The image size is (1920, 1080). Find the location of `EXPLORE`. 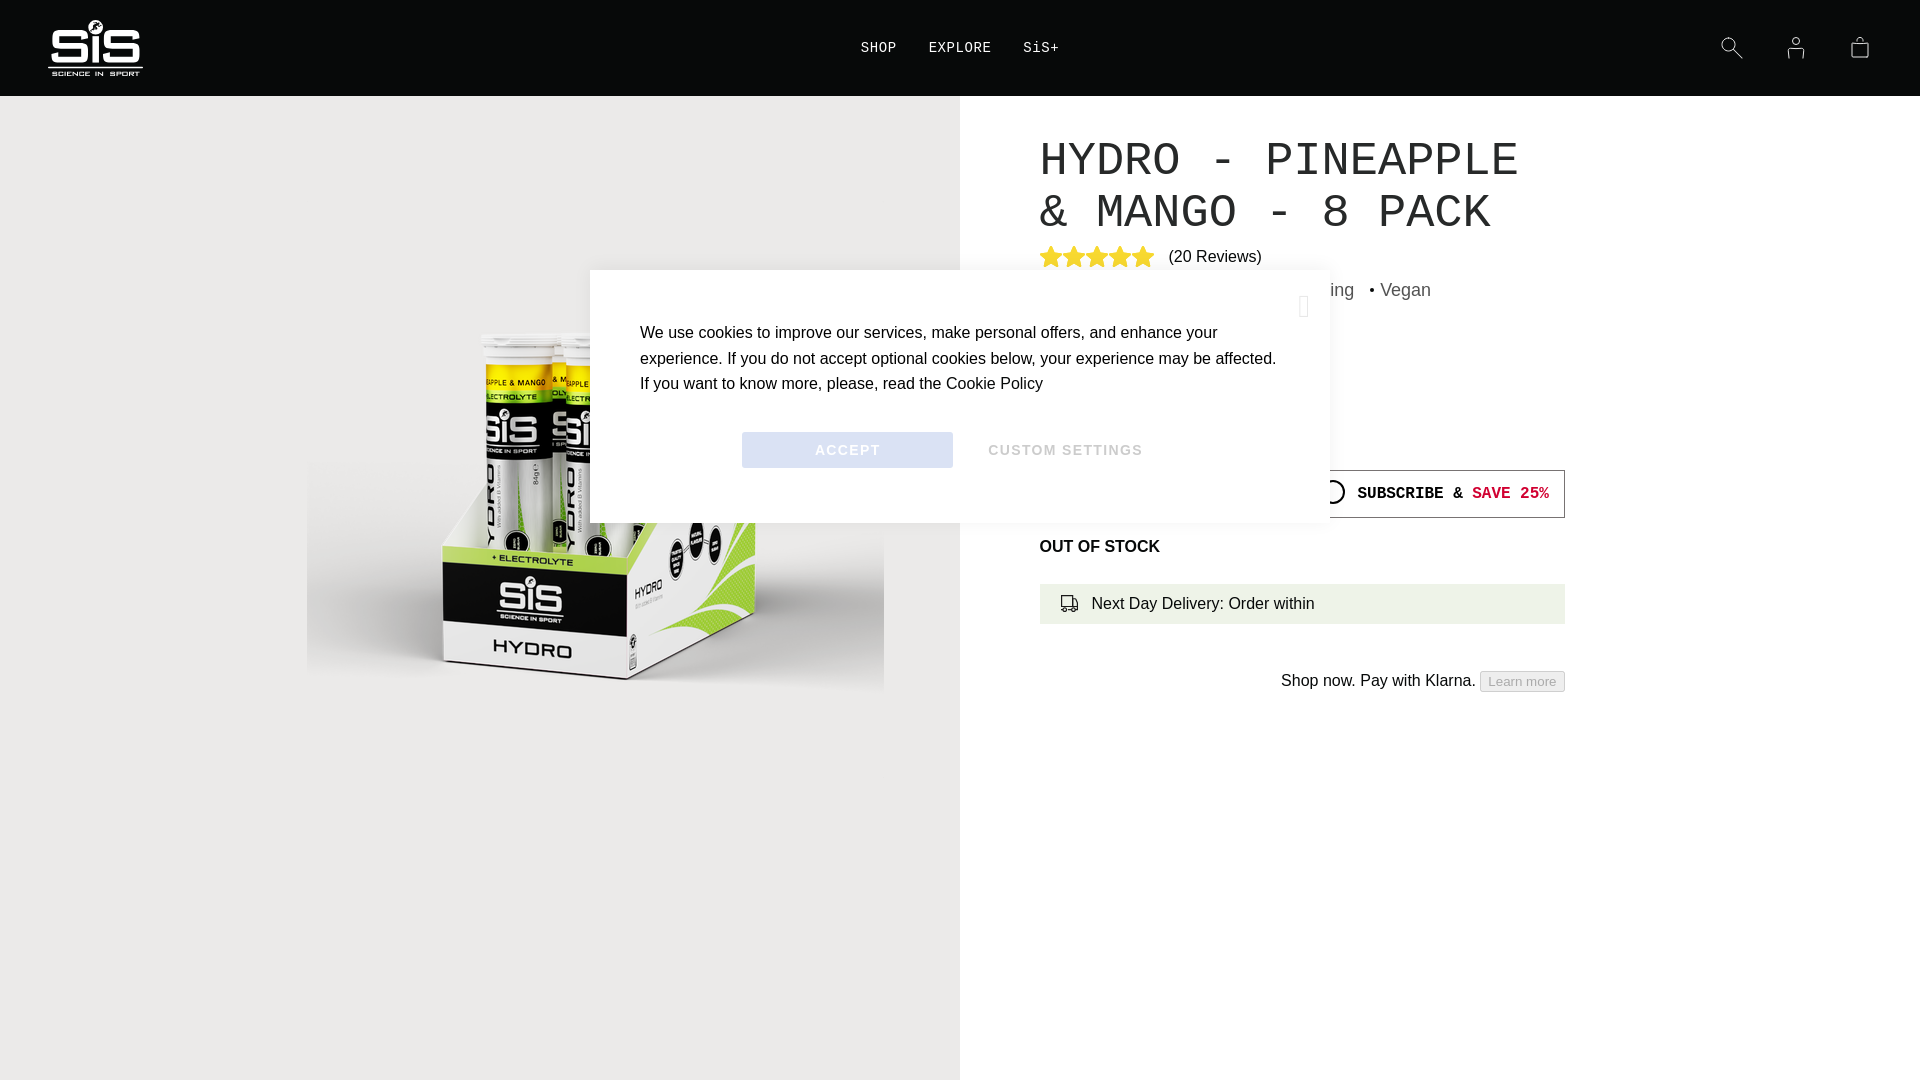

EXPLORE is located at coordinates (960, 48).